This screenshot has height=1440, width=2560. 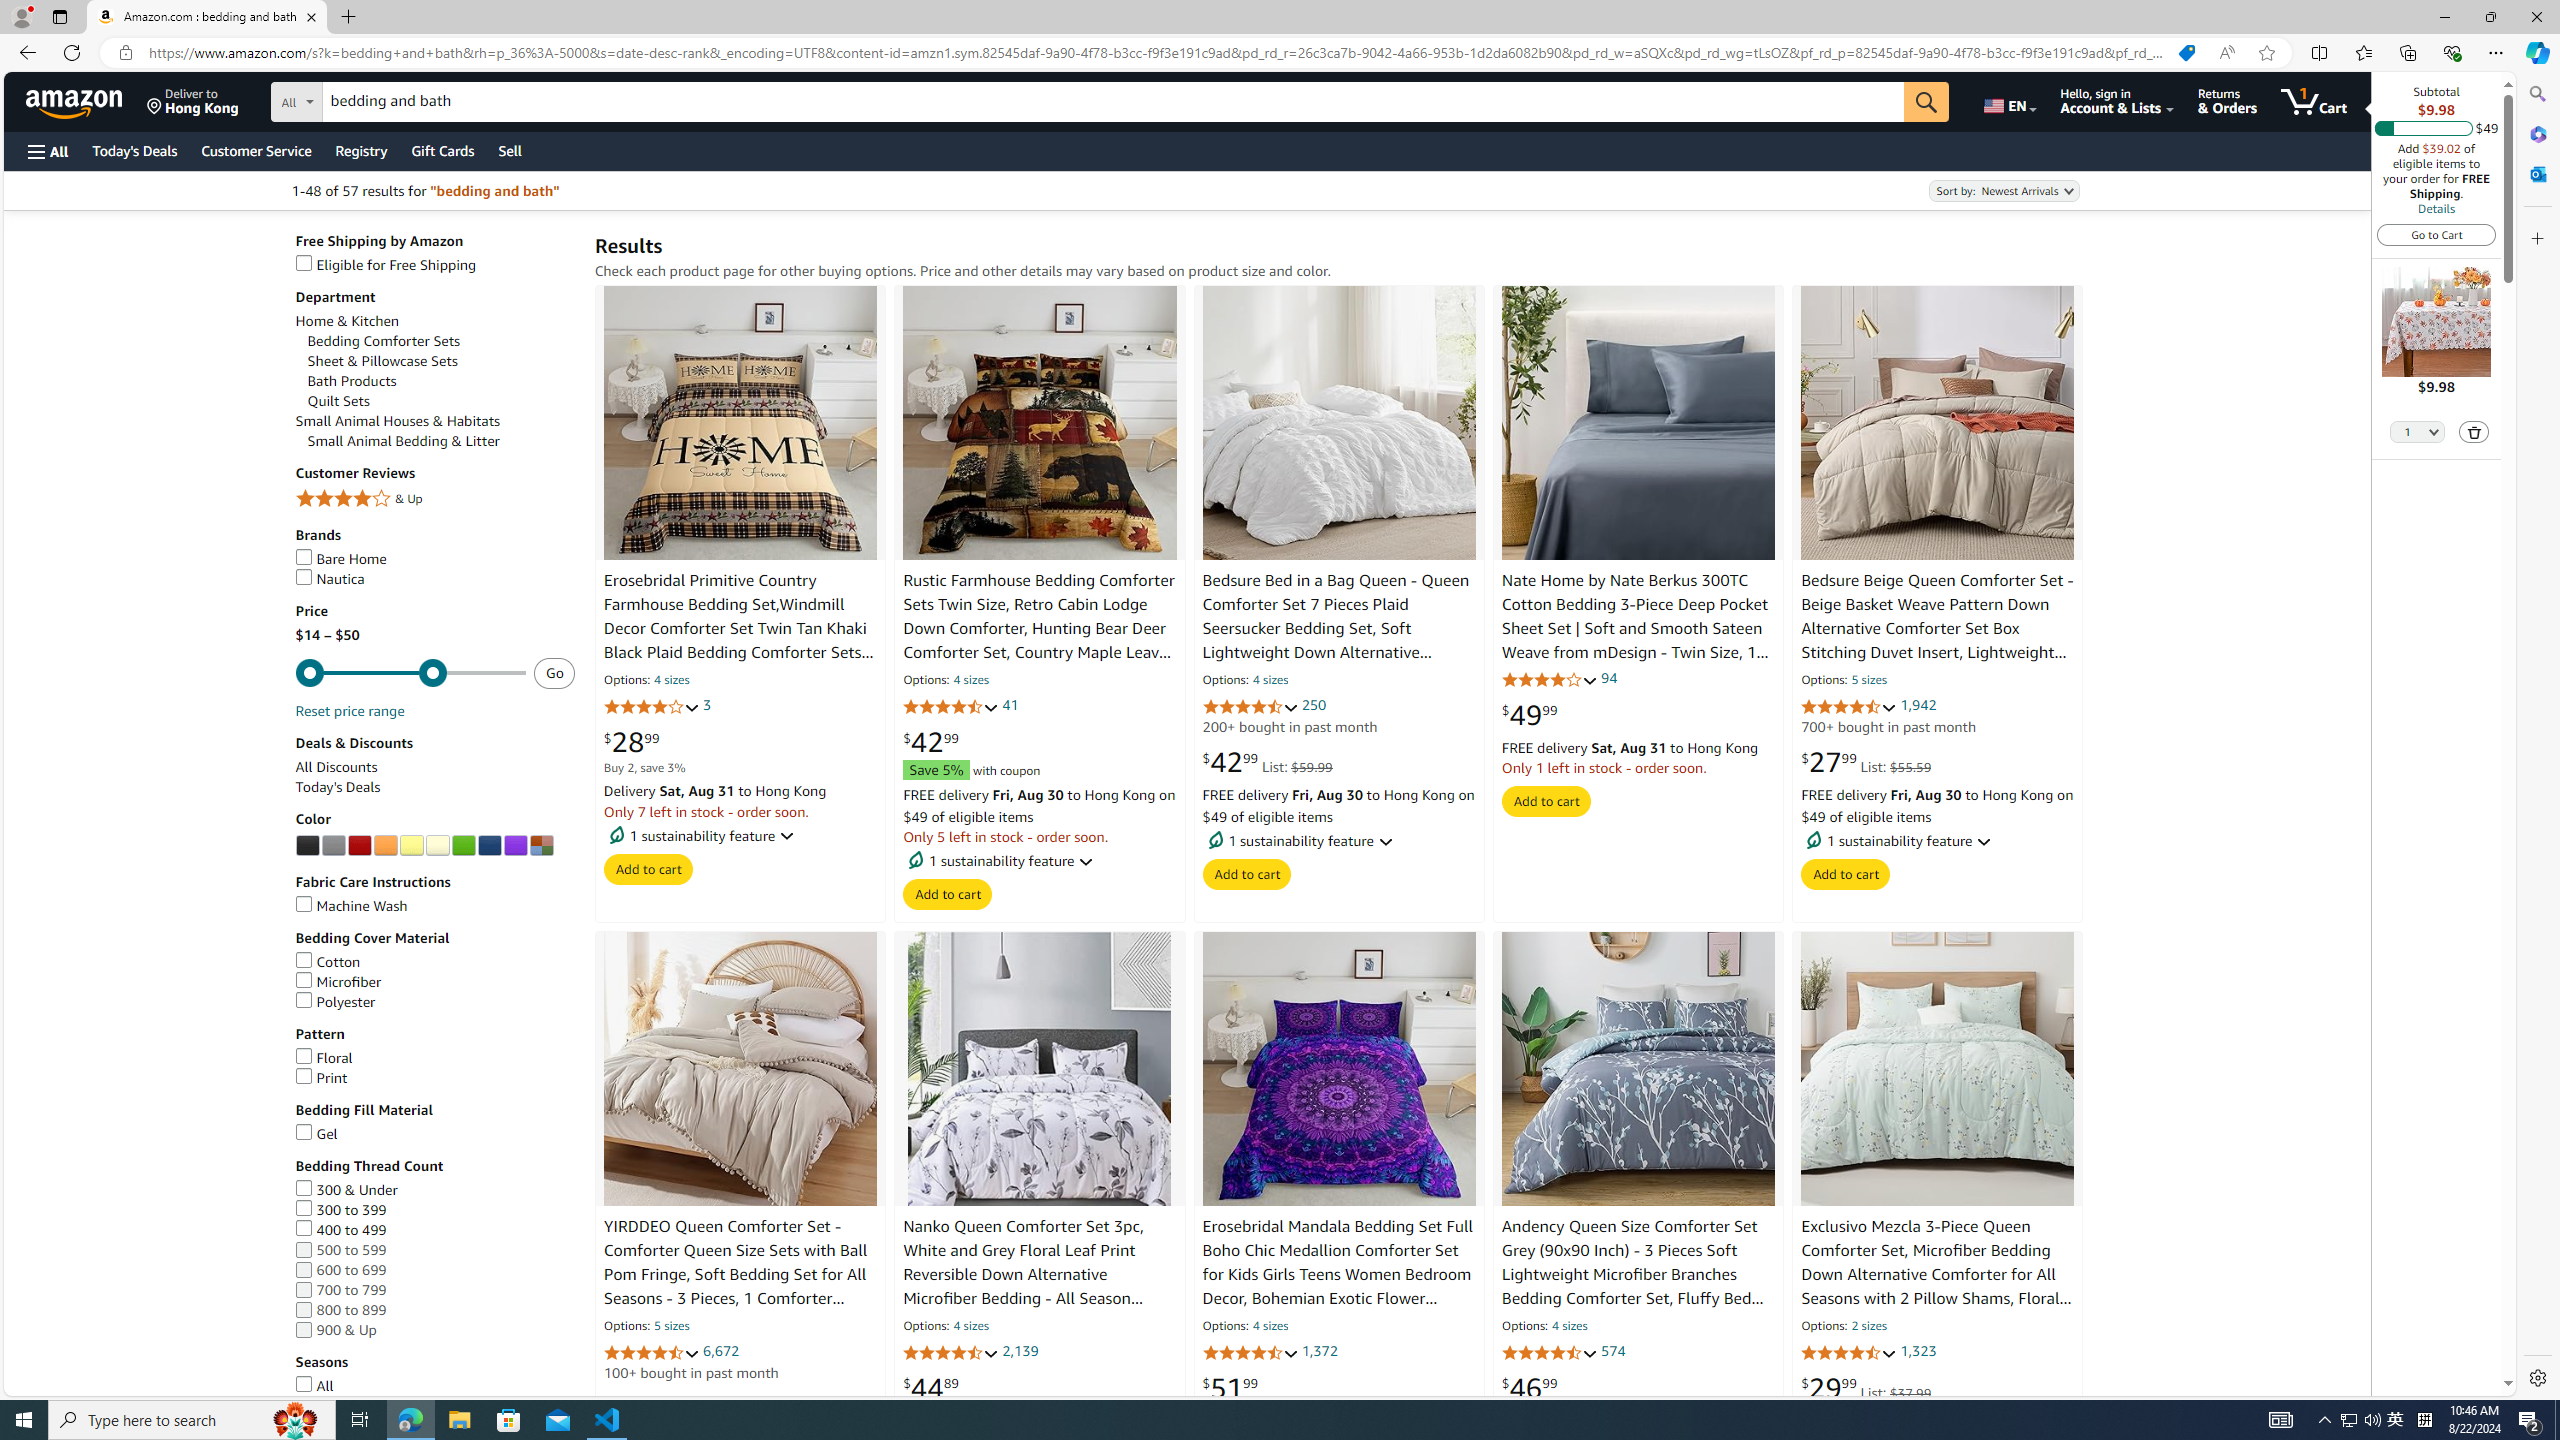 What do you see at coordinates (86, 1386) in the screenshot?
I see `Go back to filtering menu` at bounding box center [86, 1386].